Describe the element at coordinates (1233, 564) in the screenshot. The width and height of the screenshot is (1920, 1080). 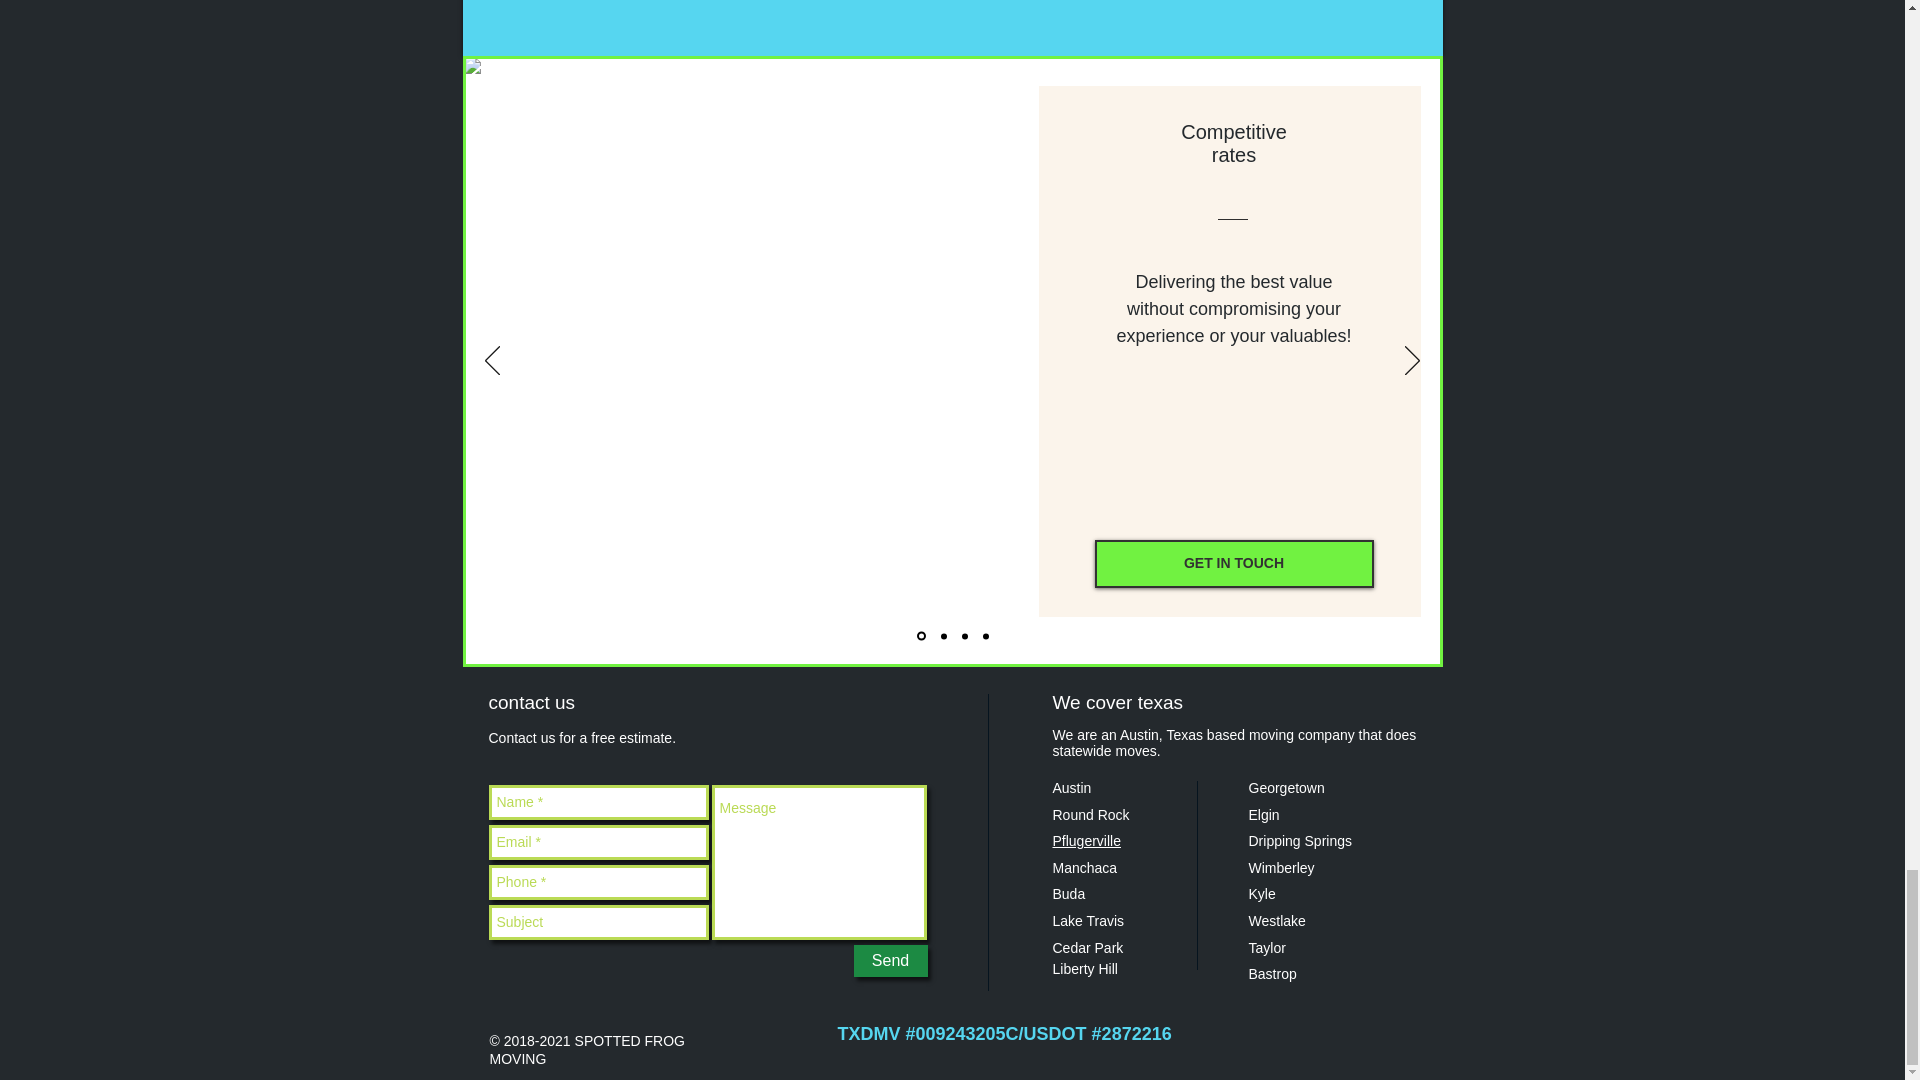
I see `GET IN TOUCH` at that location.